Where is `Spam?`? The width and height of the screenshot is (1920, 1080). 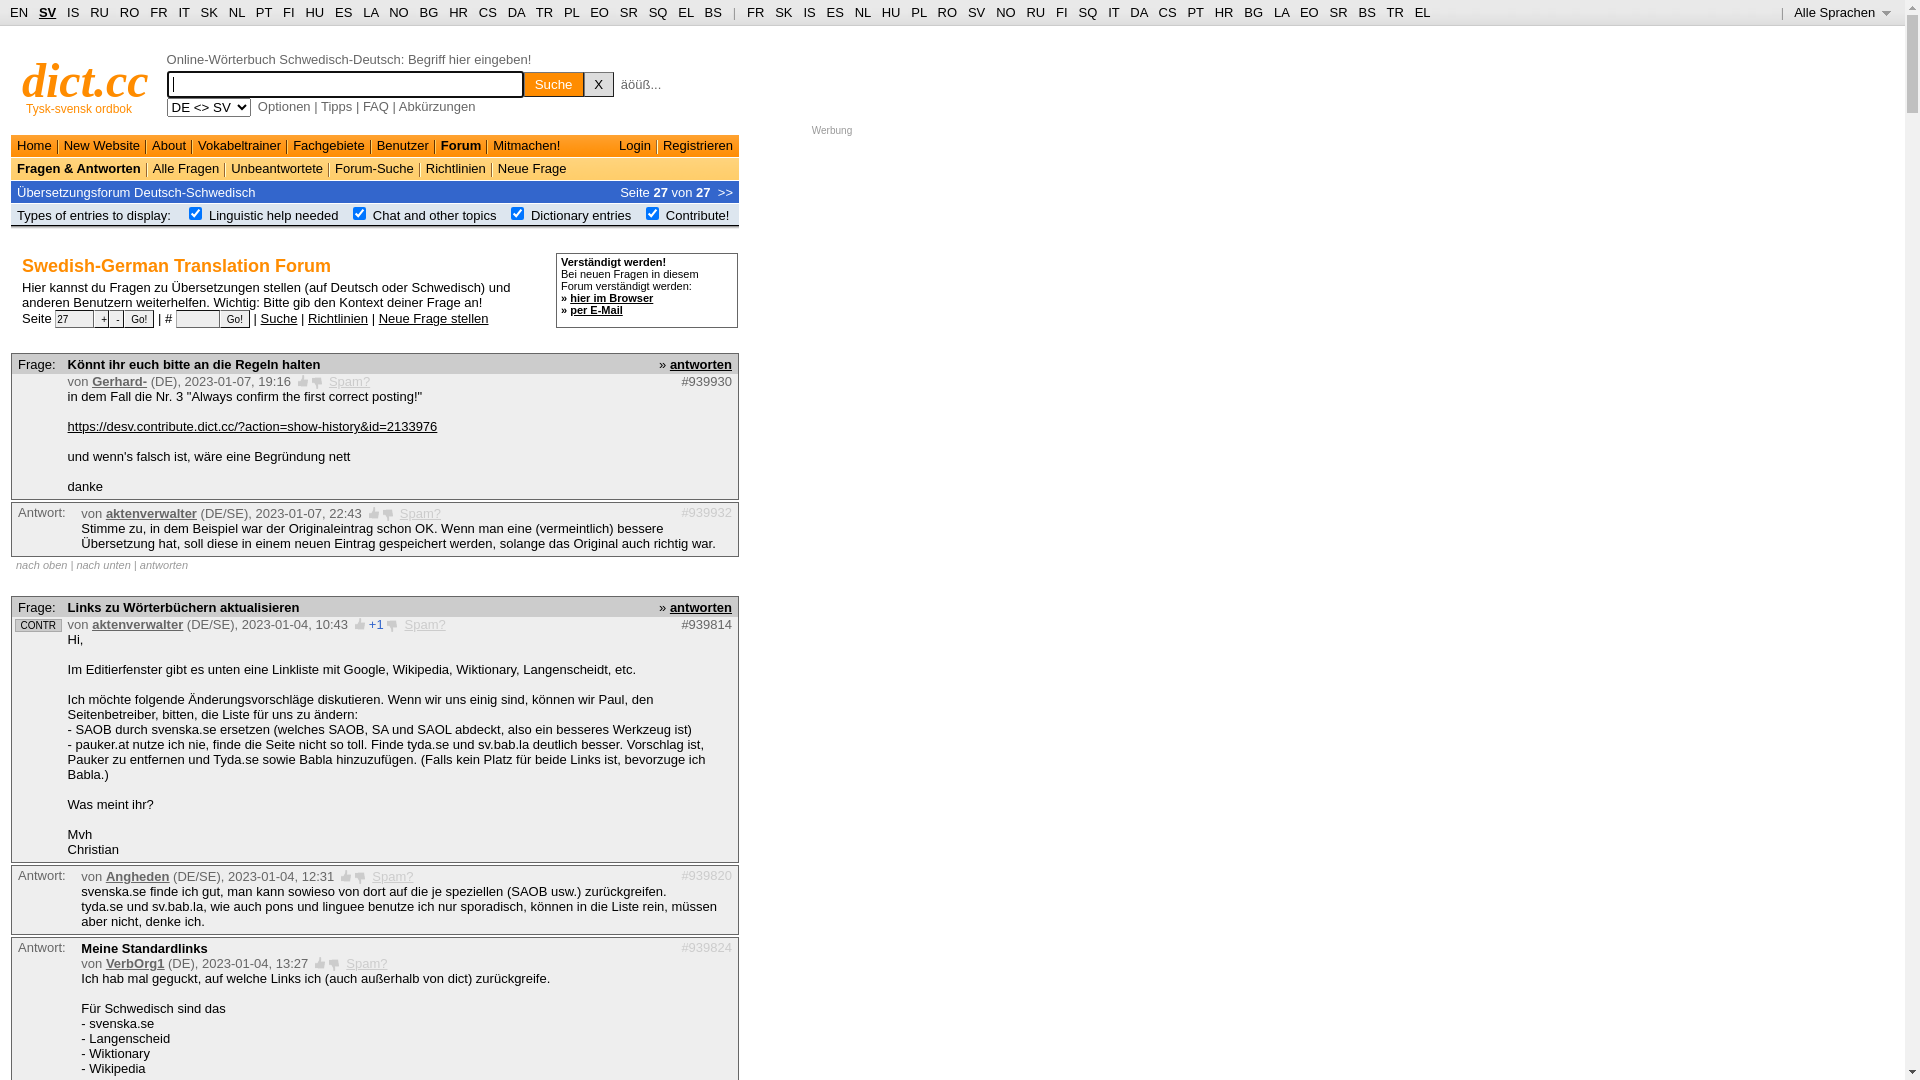
Spam? is located at coordinates (392, 876).